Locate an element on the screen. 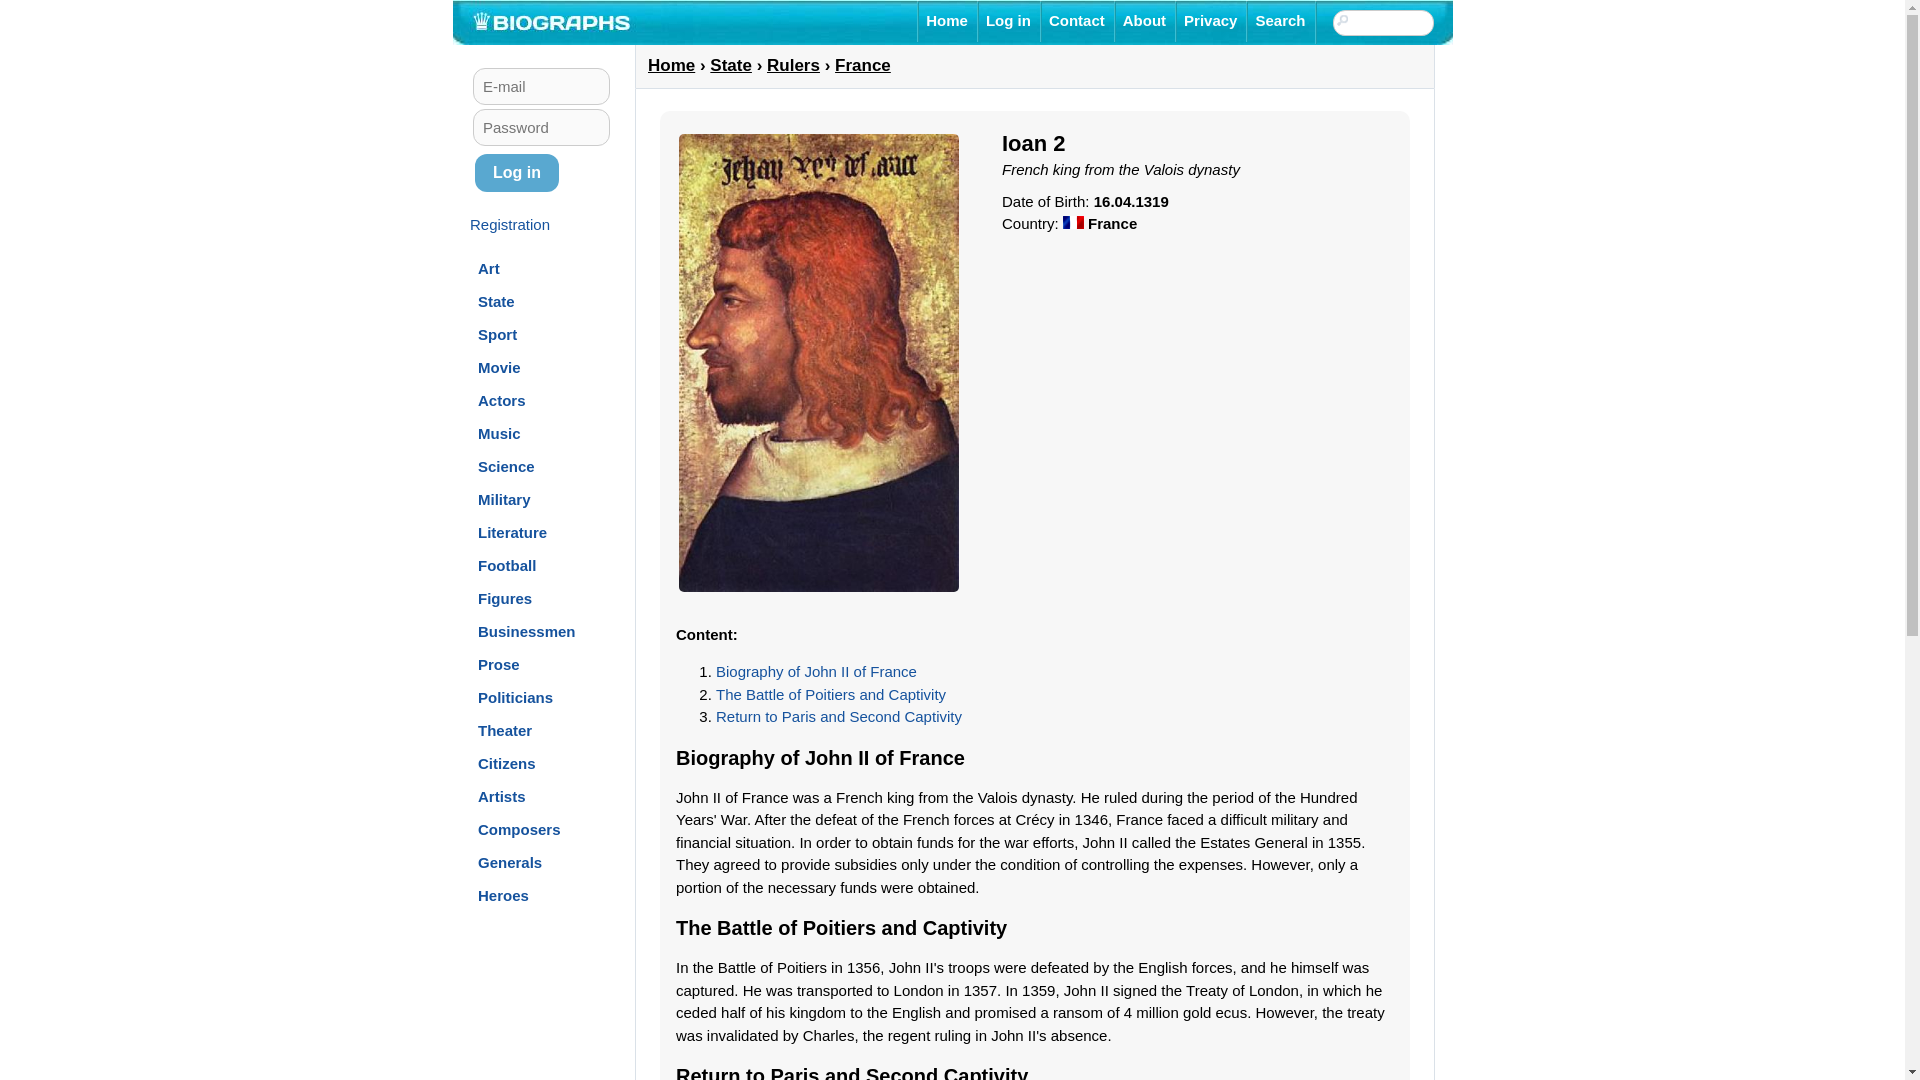  Home is located at coordinates (947, 21).